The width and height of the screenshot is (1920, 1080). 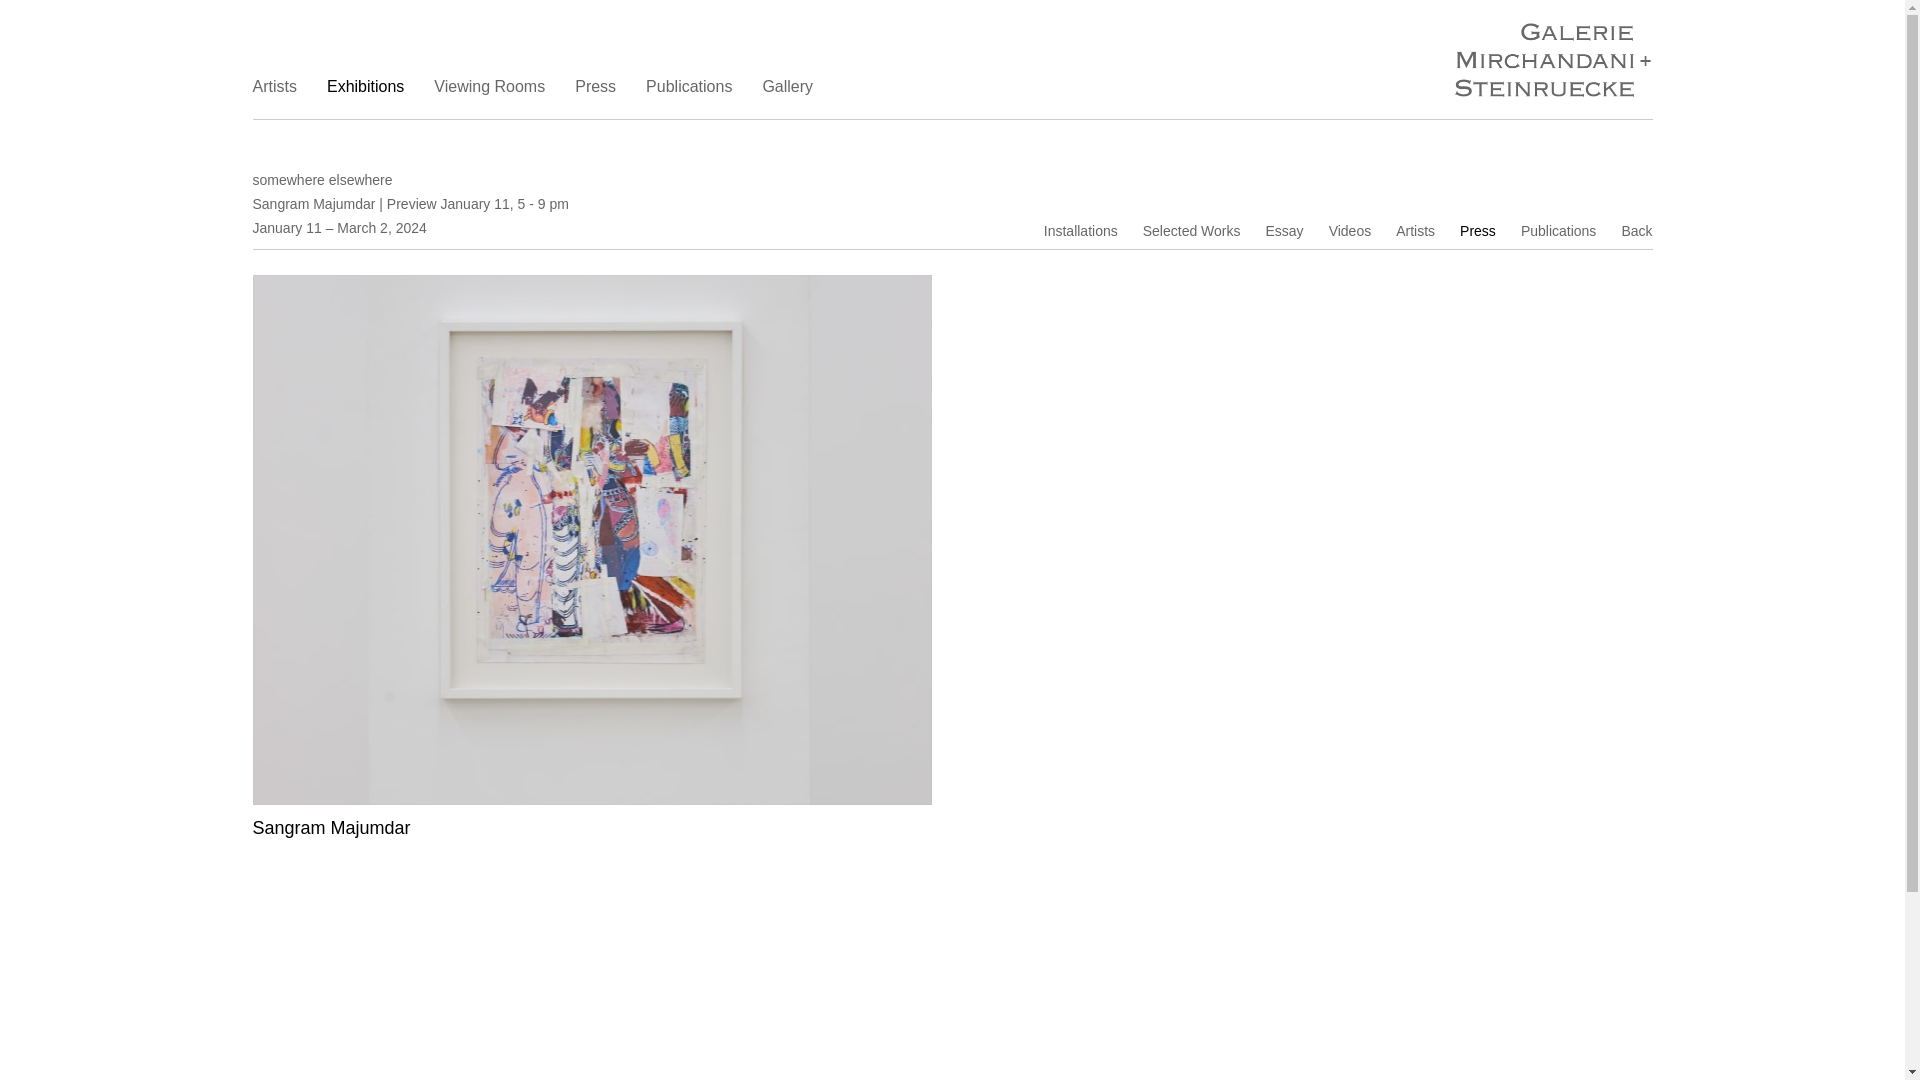 What do you see at coordinates (1191, 230) in the screenshot?
I see `Selected Works` at bounding box center [1191, 230].